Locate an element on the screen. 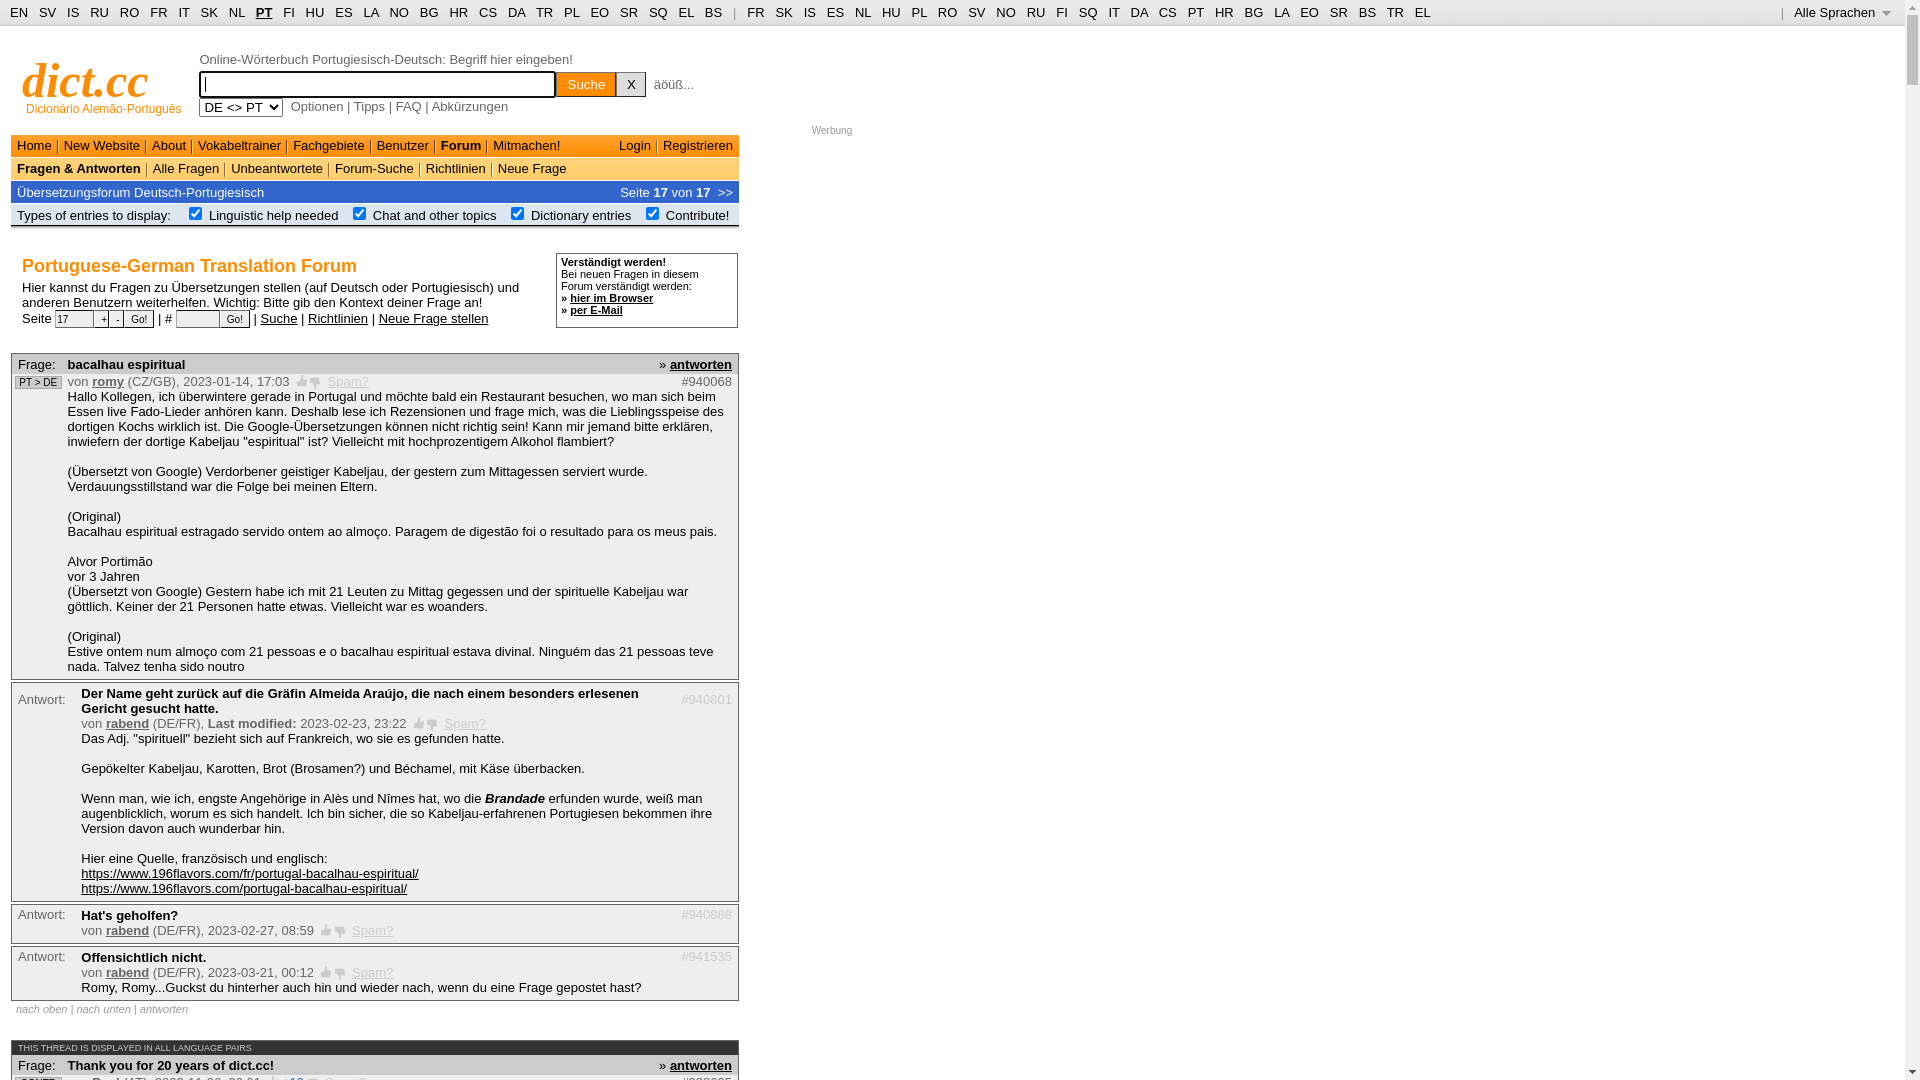  SR is located at coordinates (629, 12).